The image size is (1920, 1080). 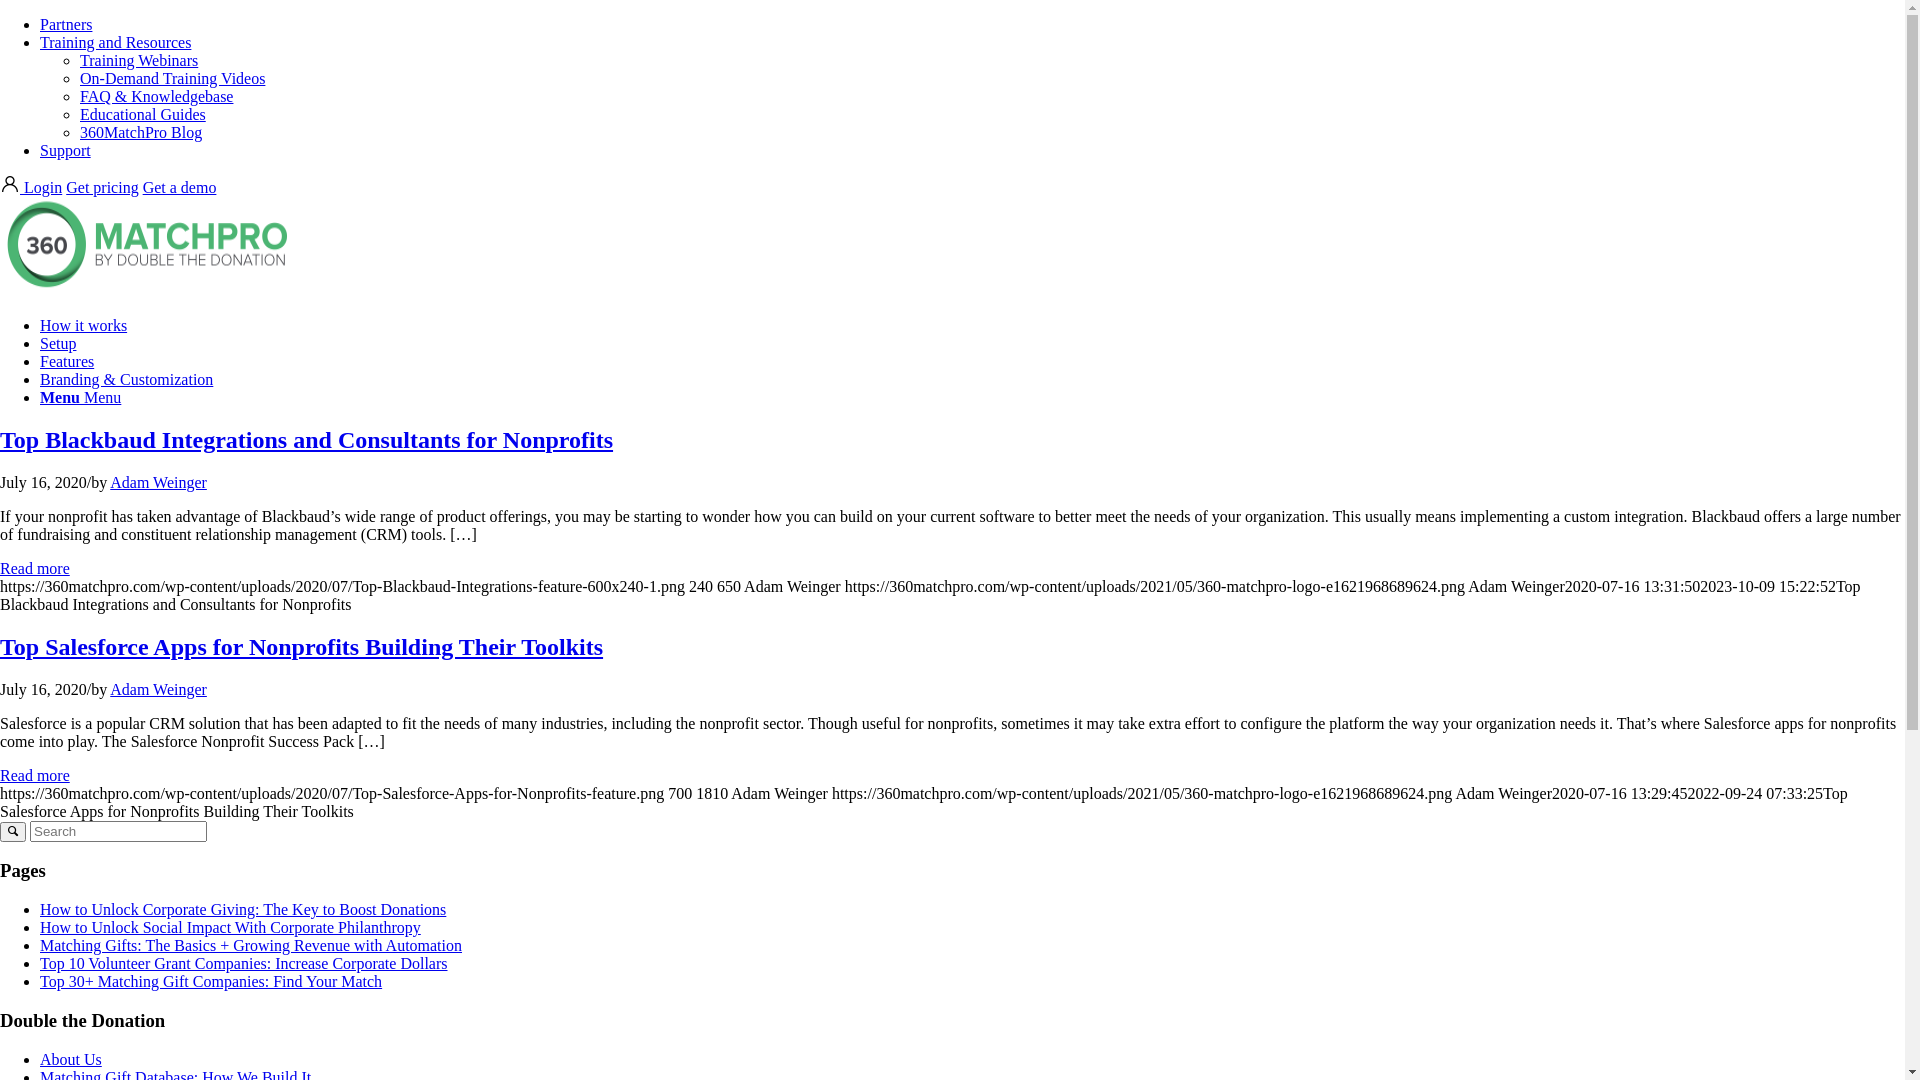 I want to click on Top Blackbaud Integrations and Consultants for Nonprofits, so click(x=306, y=440).